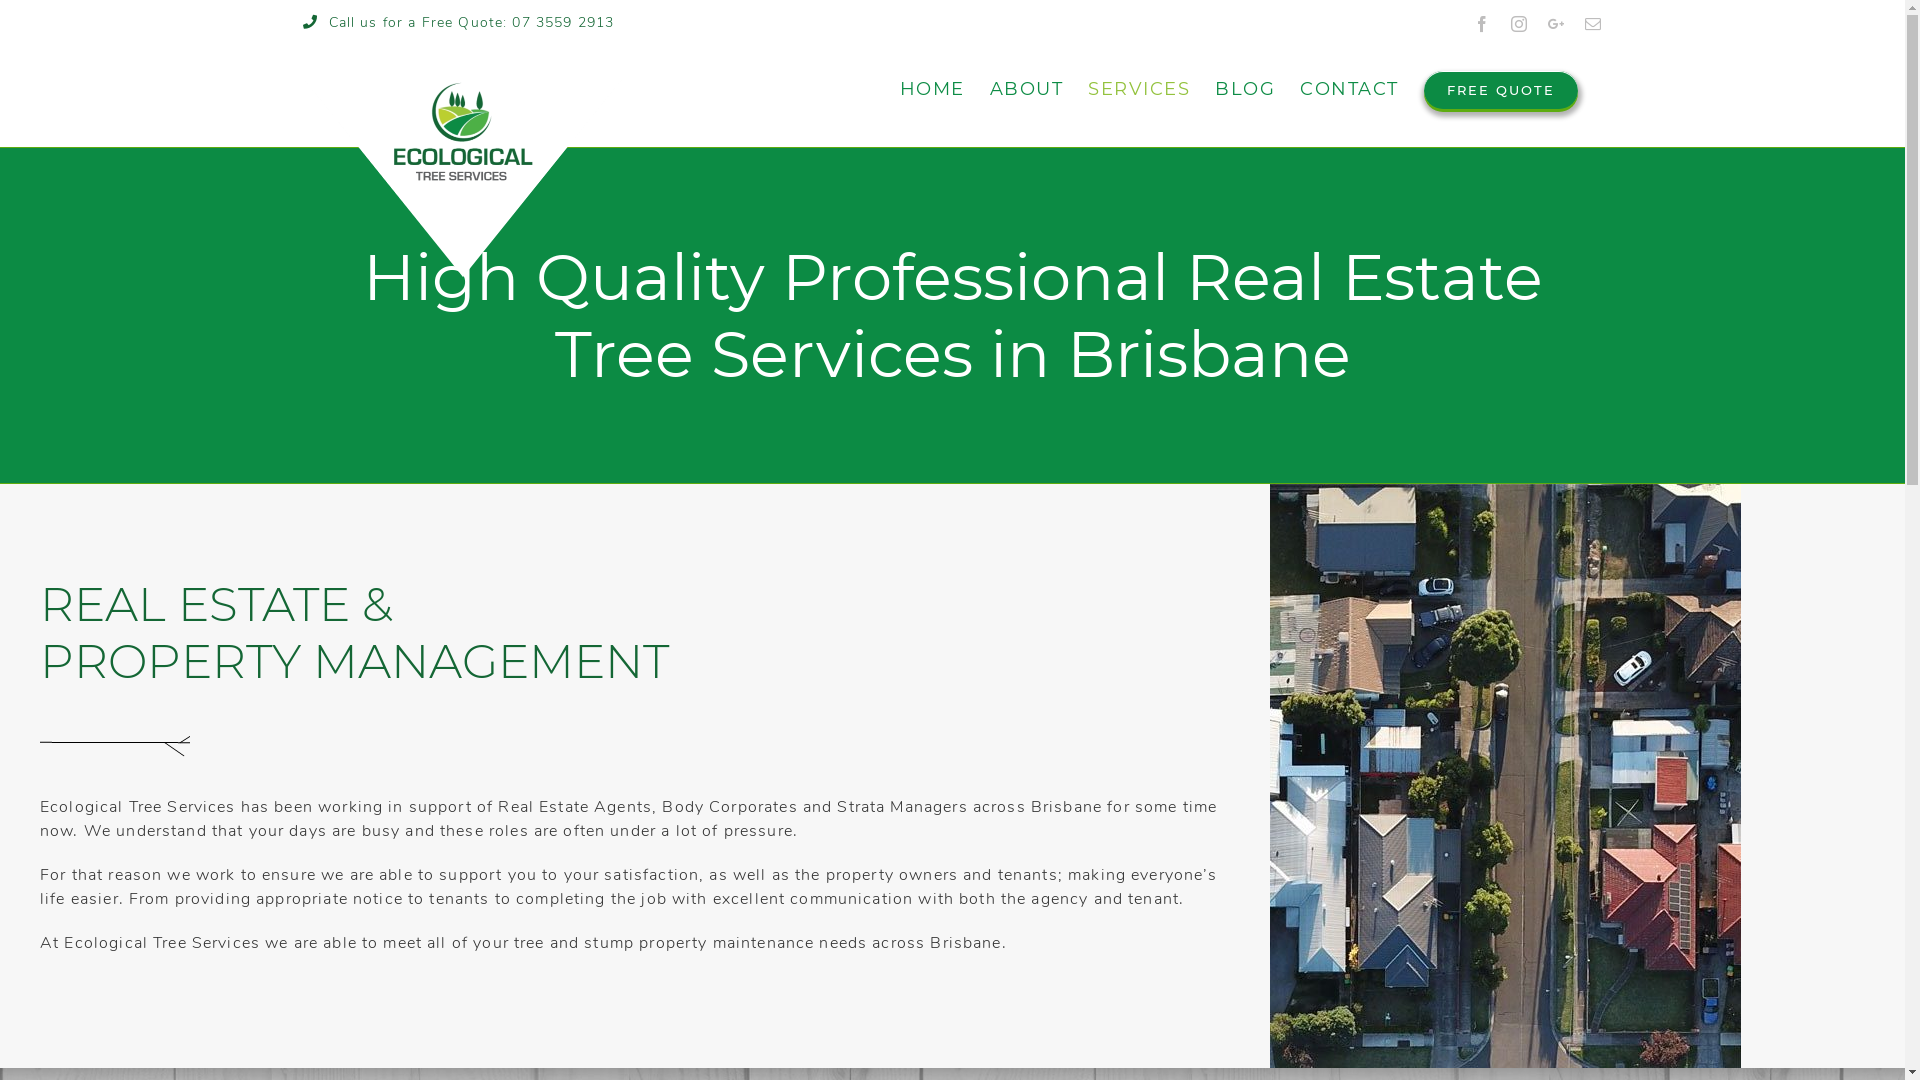 This screenshot has height=1080, width=1920. What do you see at coordinates (1501, 89) in the screenshot?
I see `FREE QUOTE` at bounding box center [1501, 89].